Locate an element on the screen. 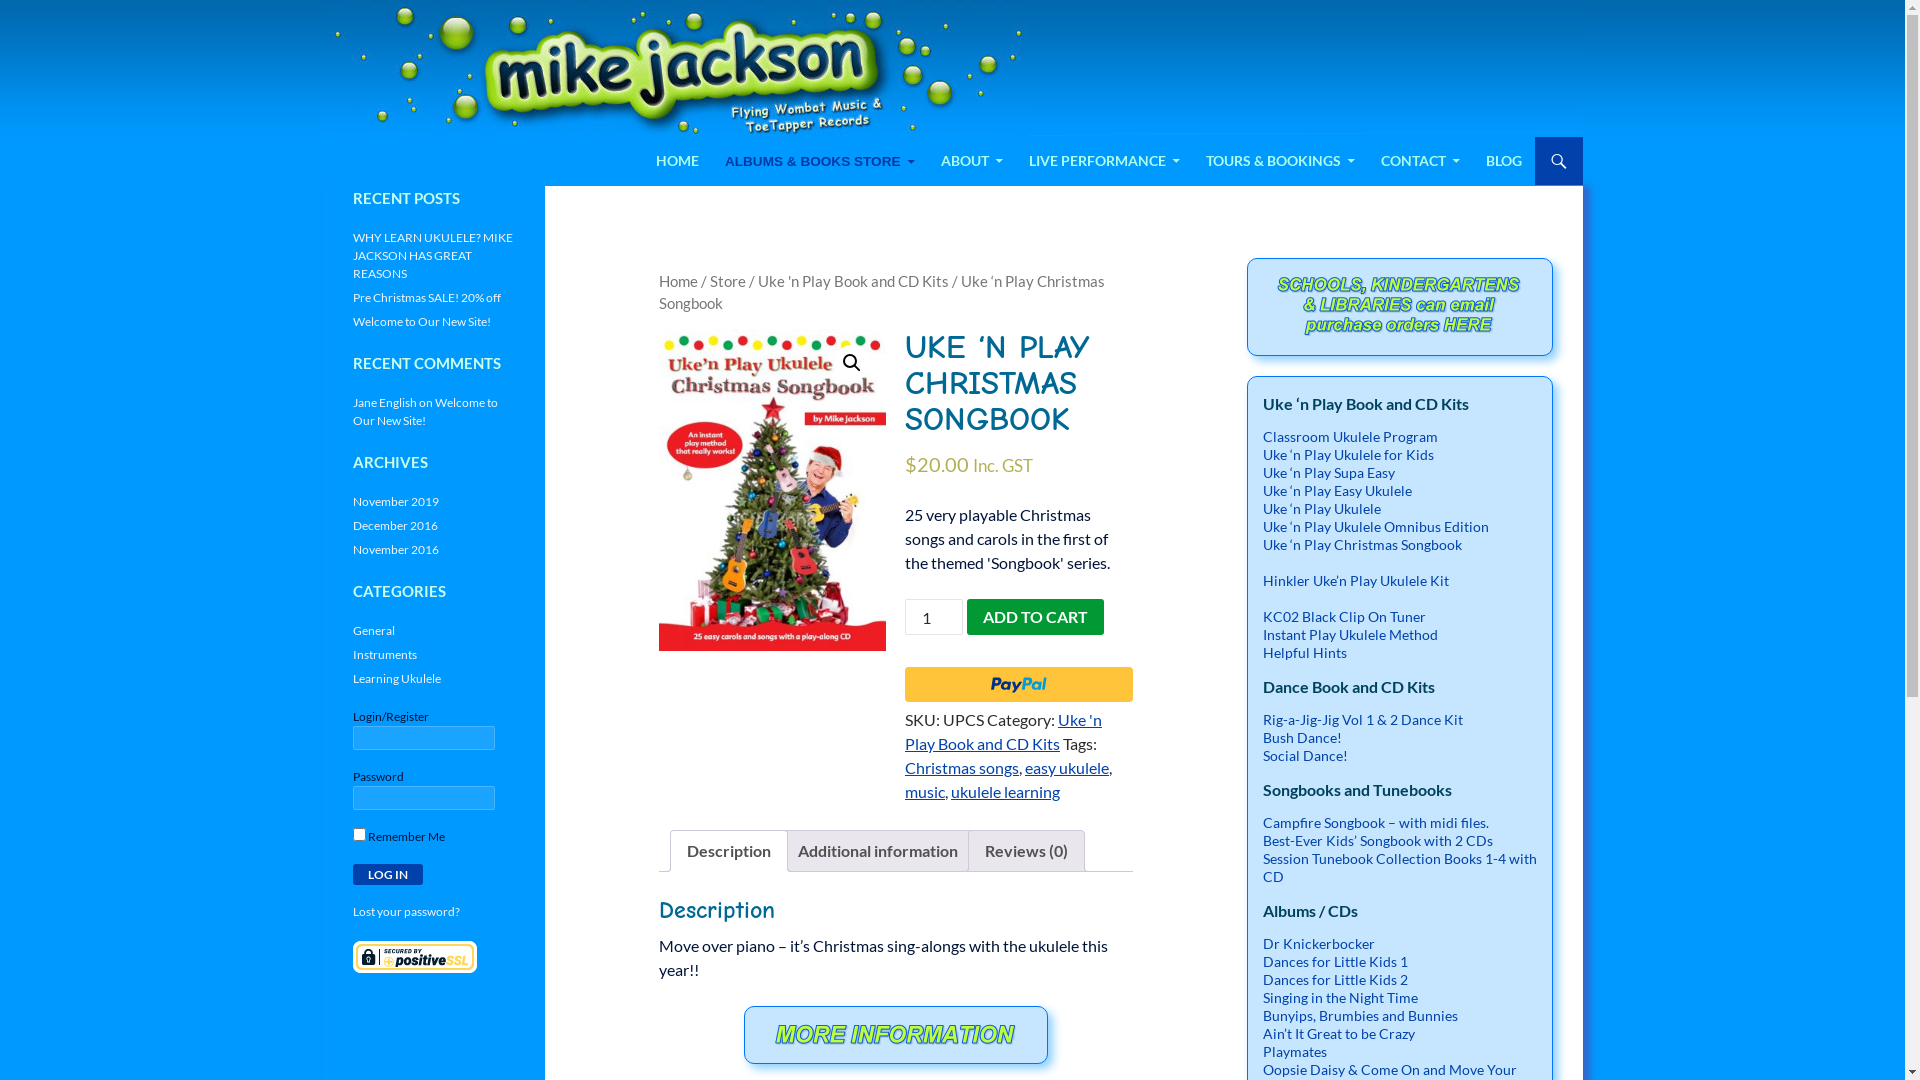  Rig-a-Jig-Jig Vol 1 & 2 Dance Kit is located at coordinates (1362, 720).